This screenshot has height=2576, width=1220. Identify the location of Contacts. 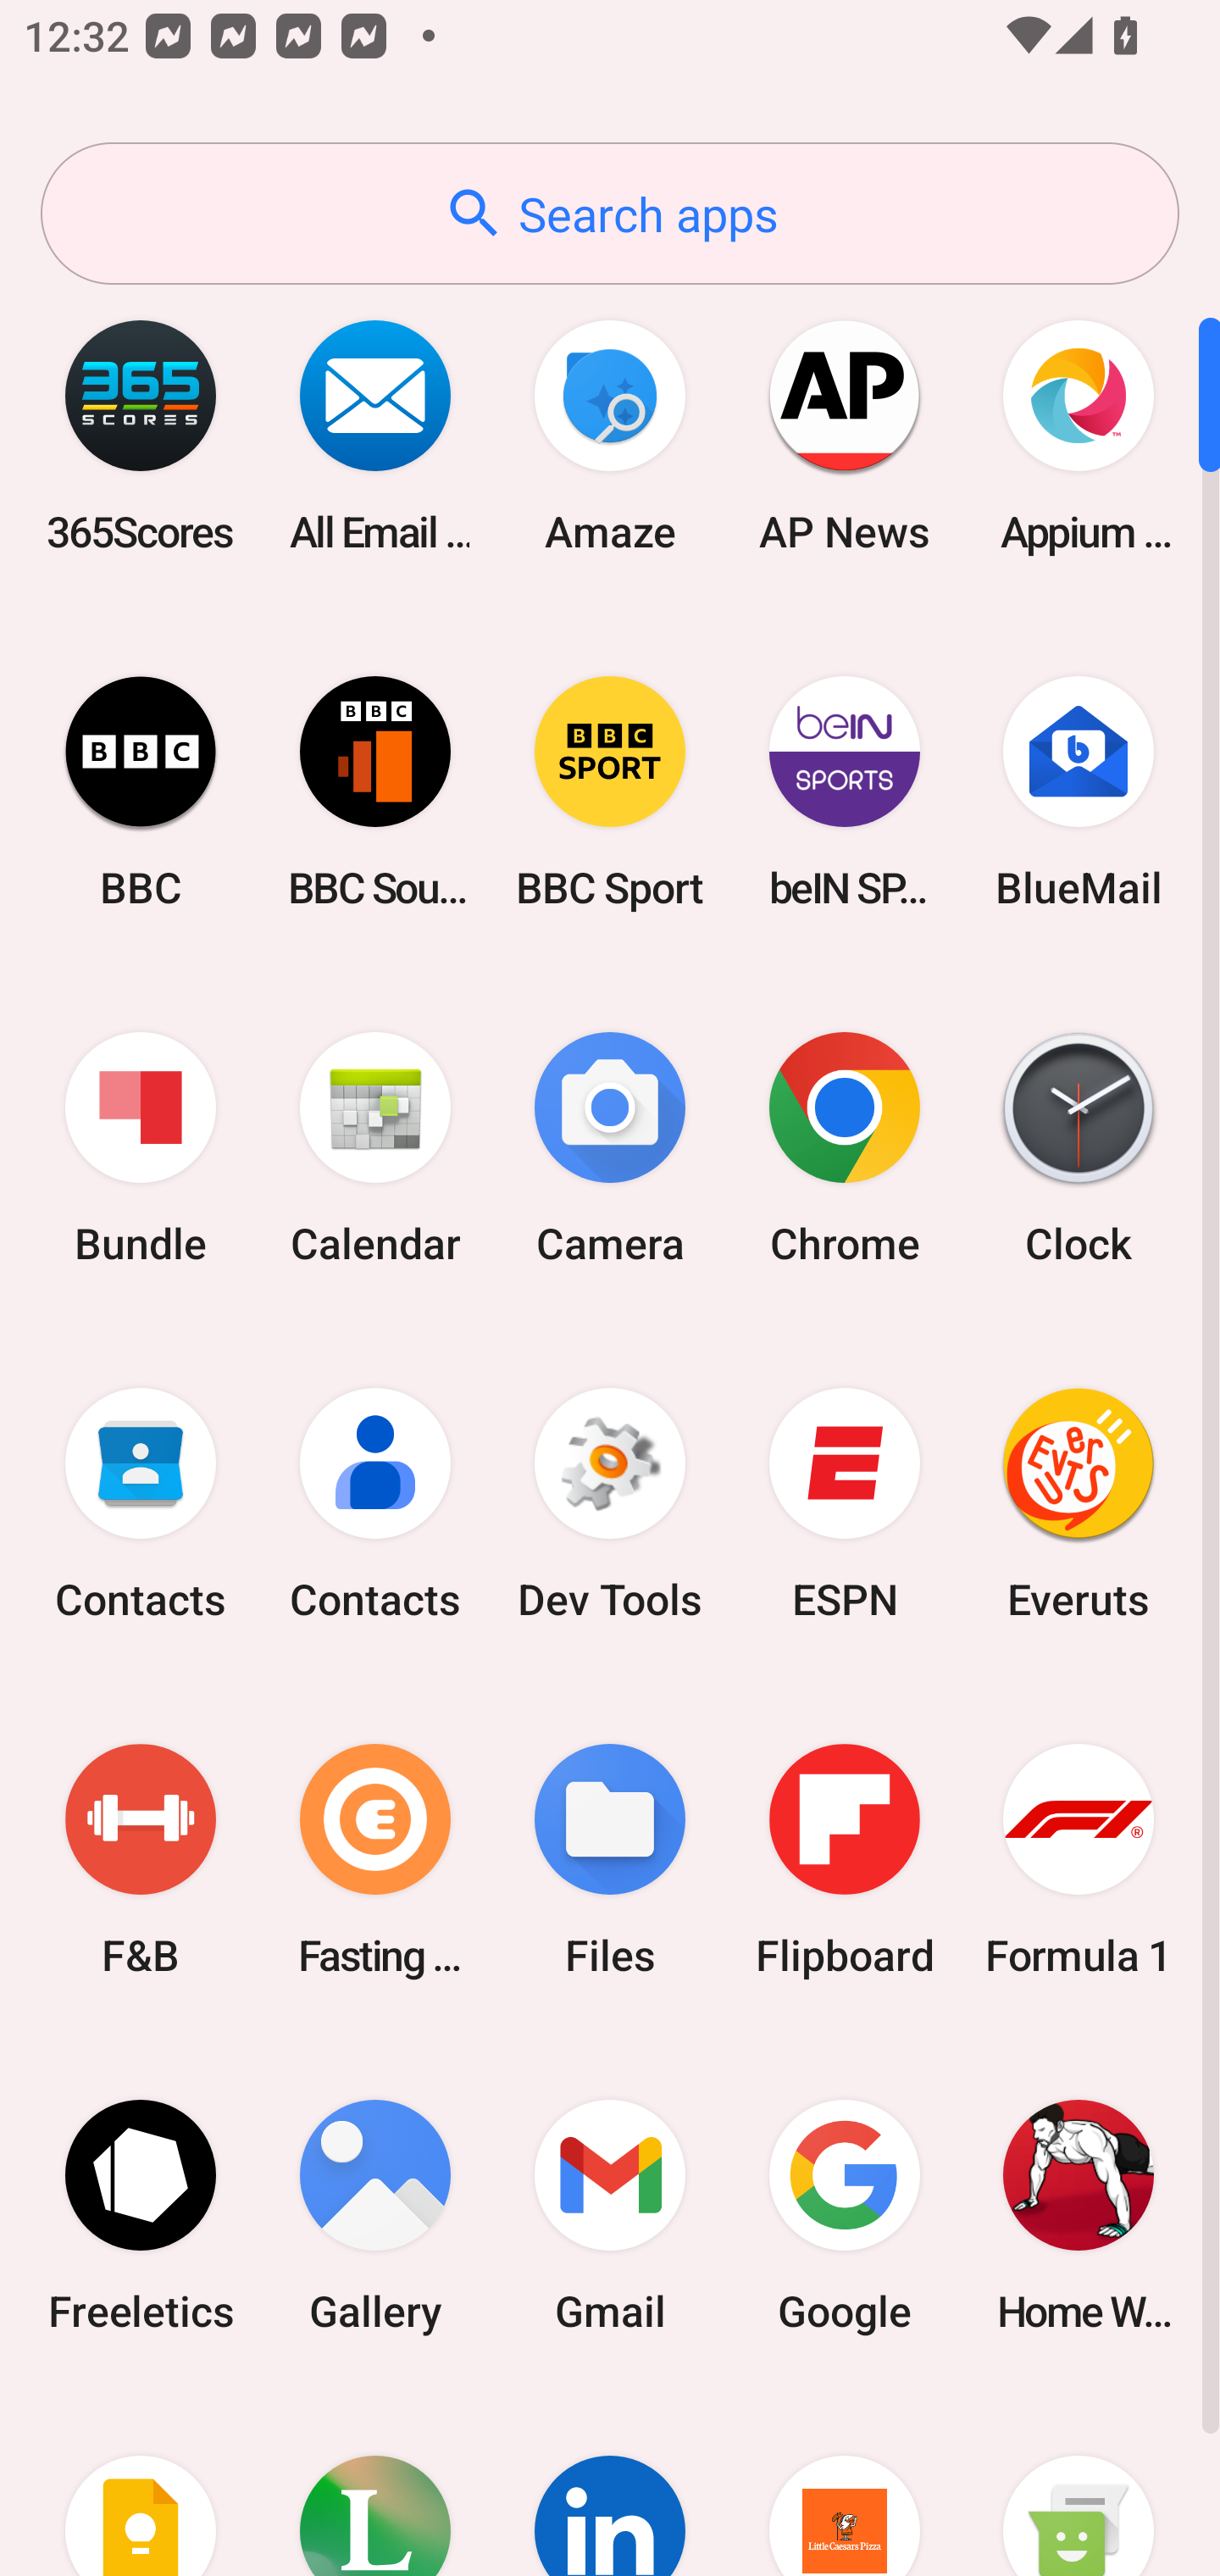
(375, 1504).